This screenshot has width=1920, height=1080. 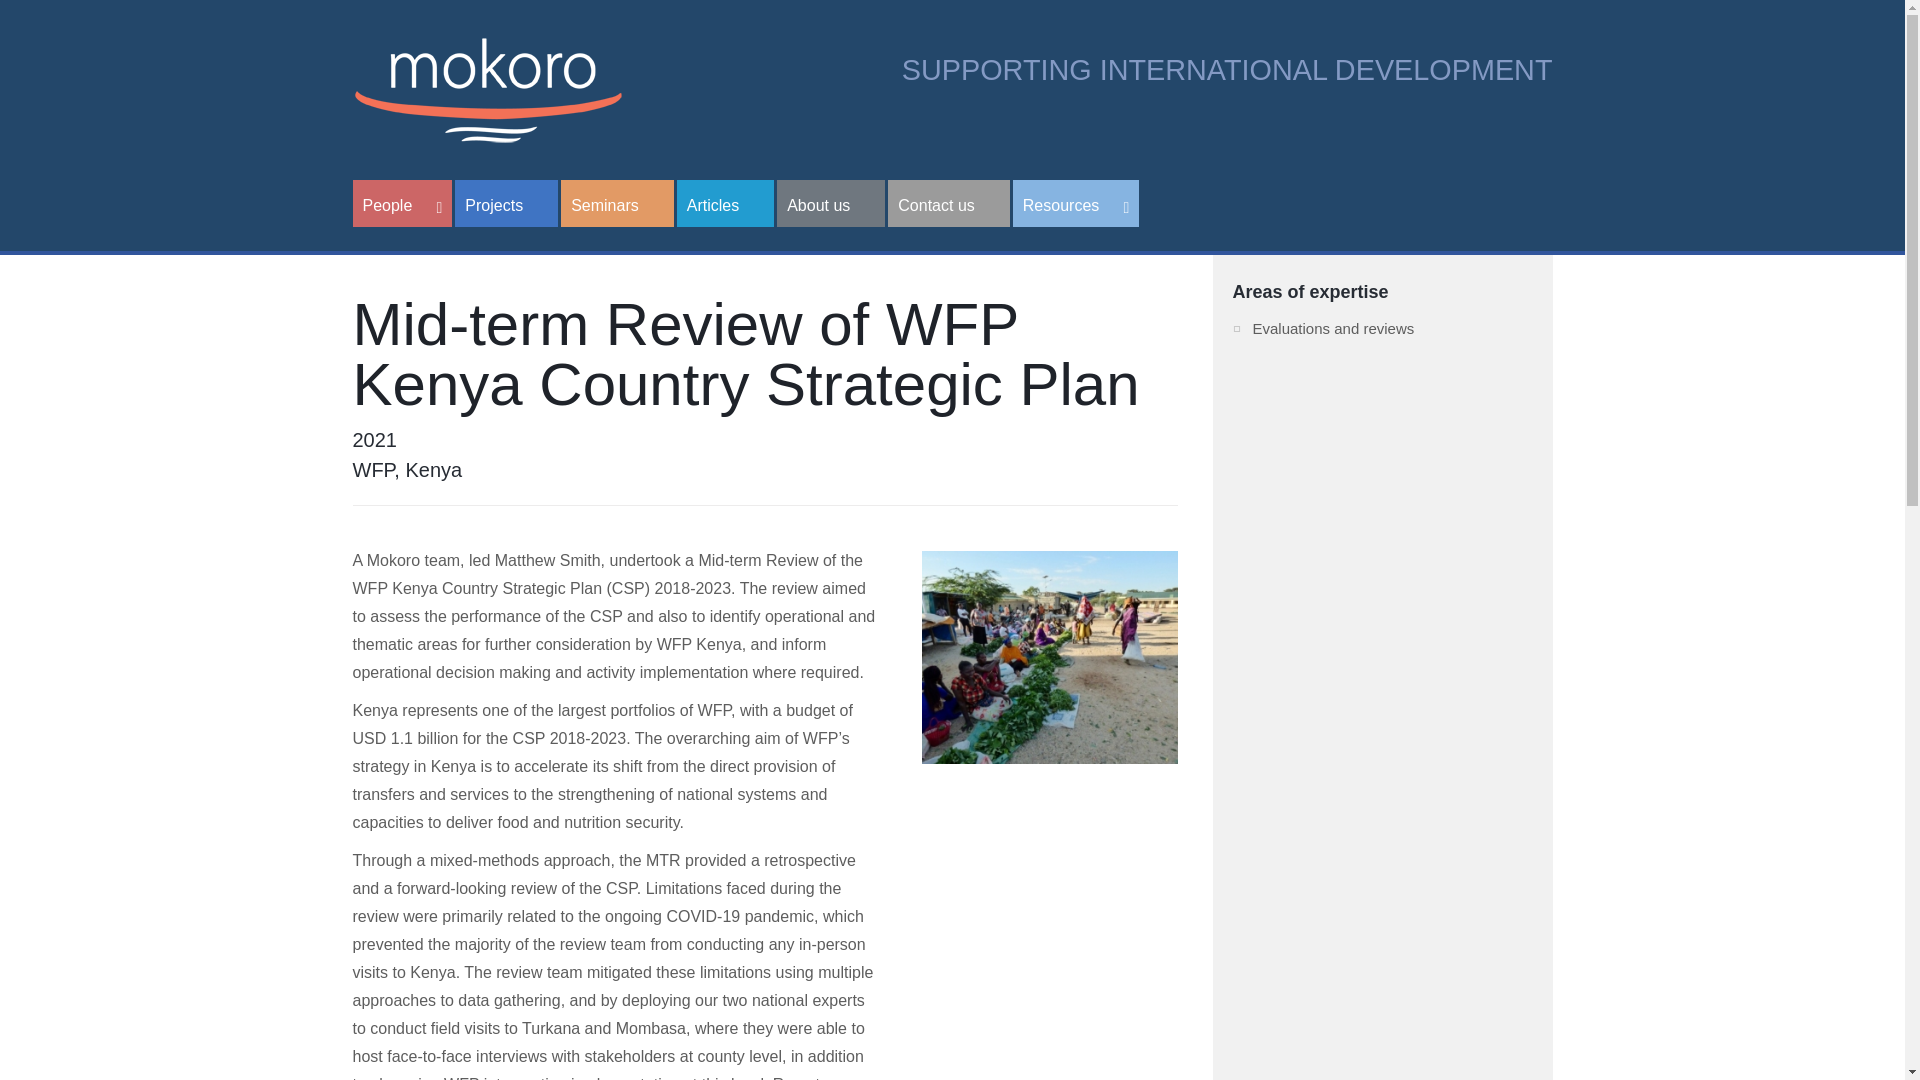 I want to click on Projects, so click(x=506, y=203).